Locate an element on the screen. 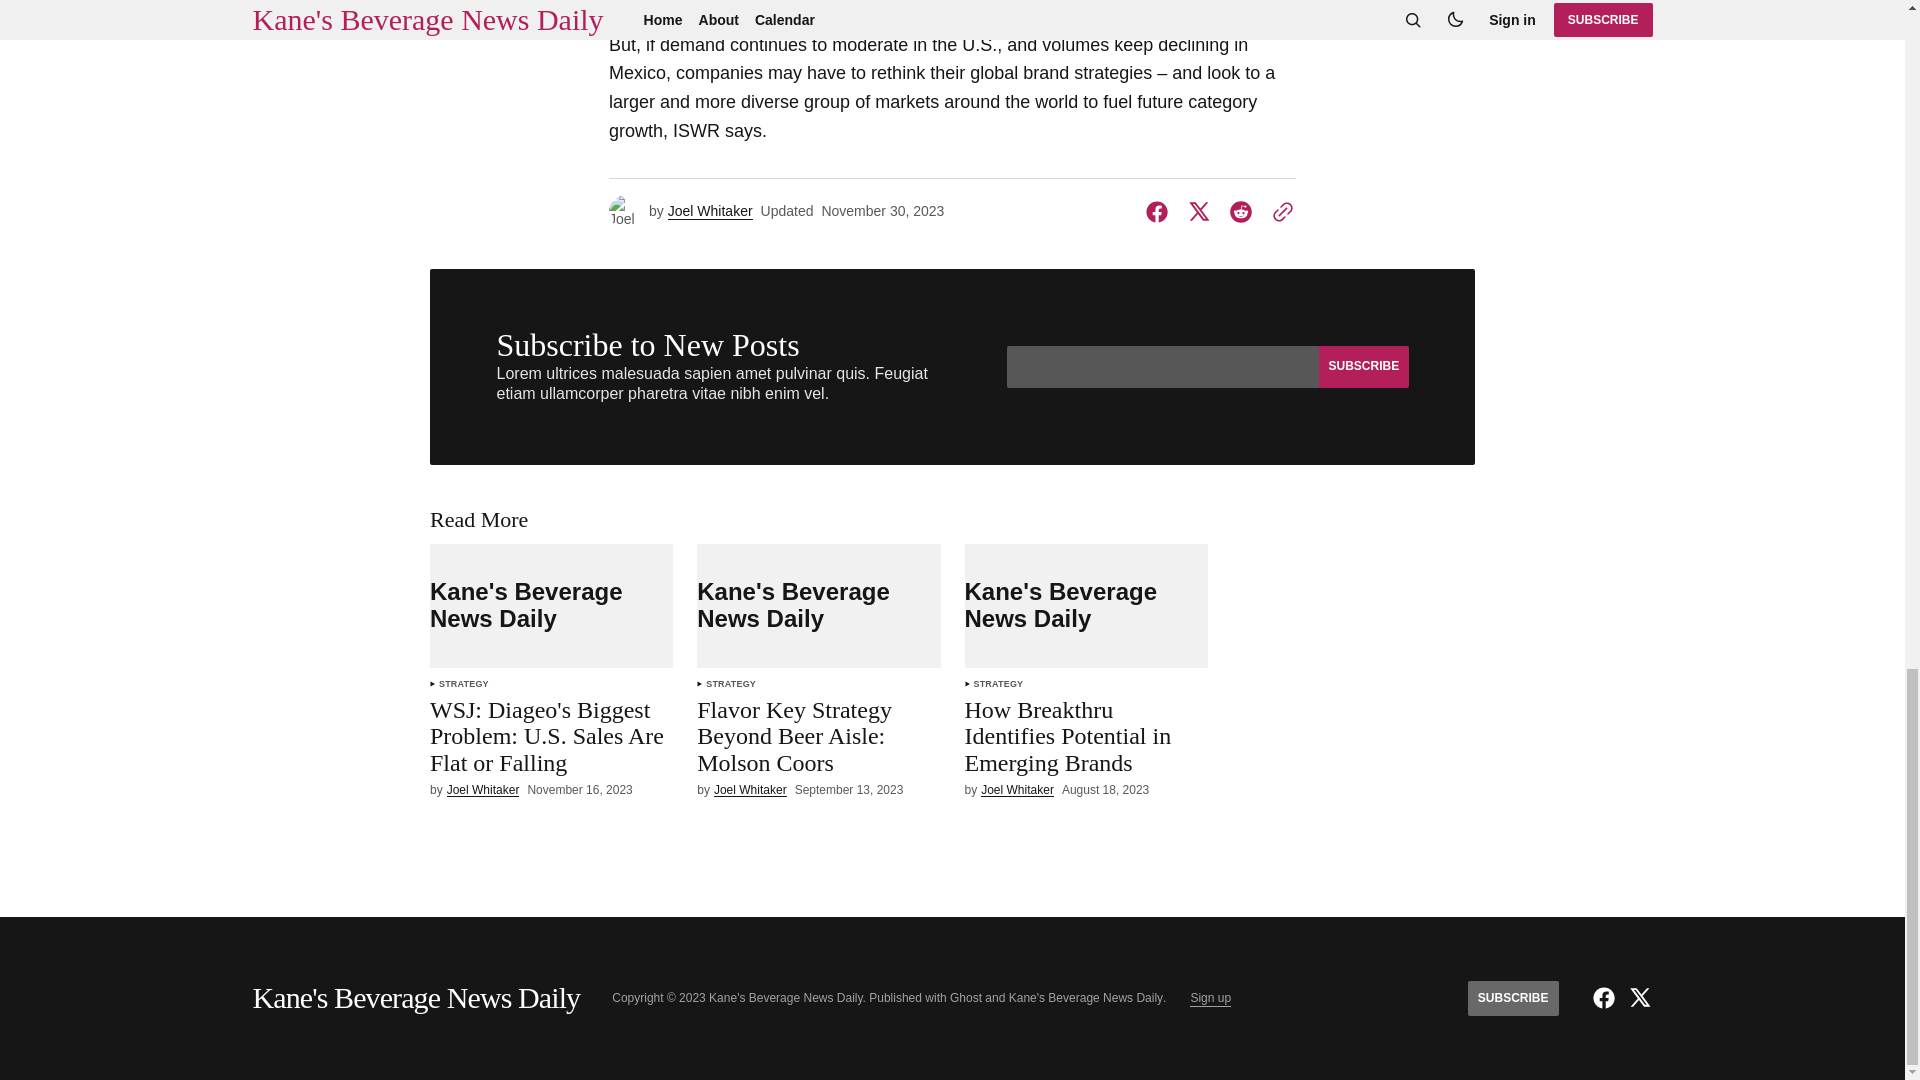 Image resolution: width=1920 pixels, height=1080 pixels. Kane's Beverage News Daily is located at coordinates (818, 606).